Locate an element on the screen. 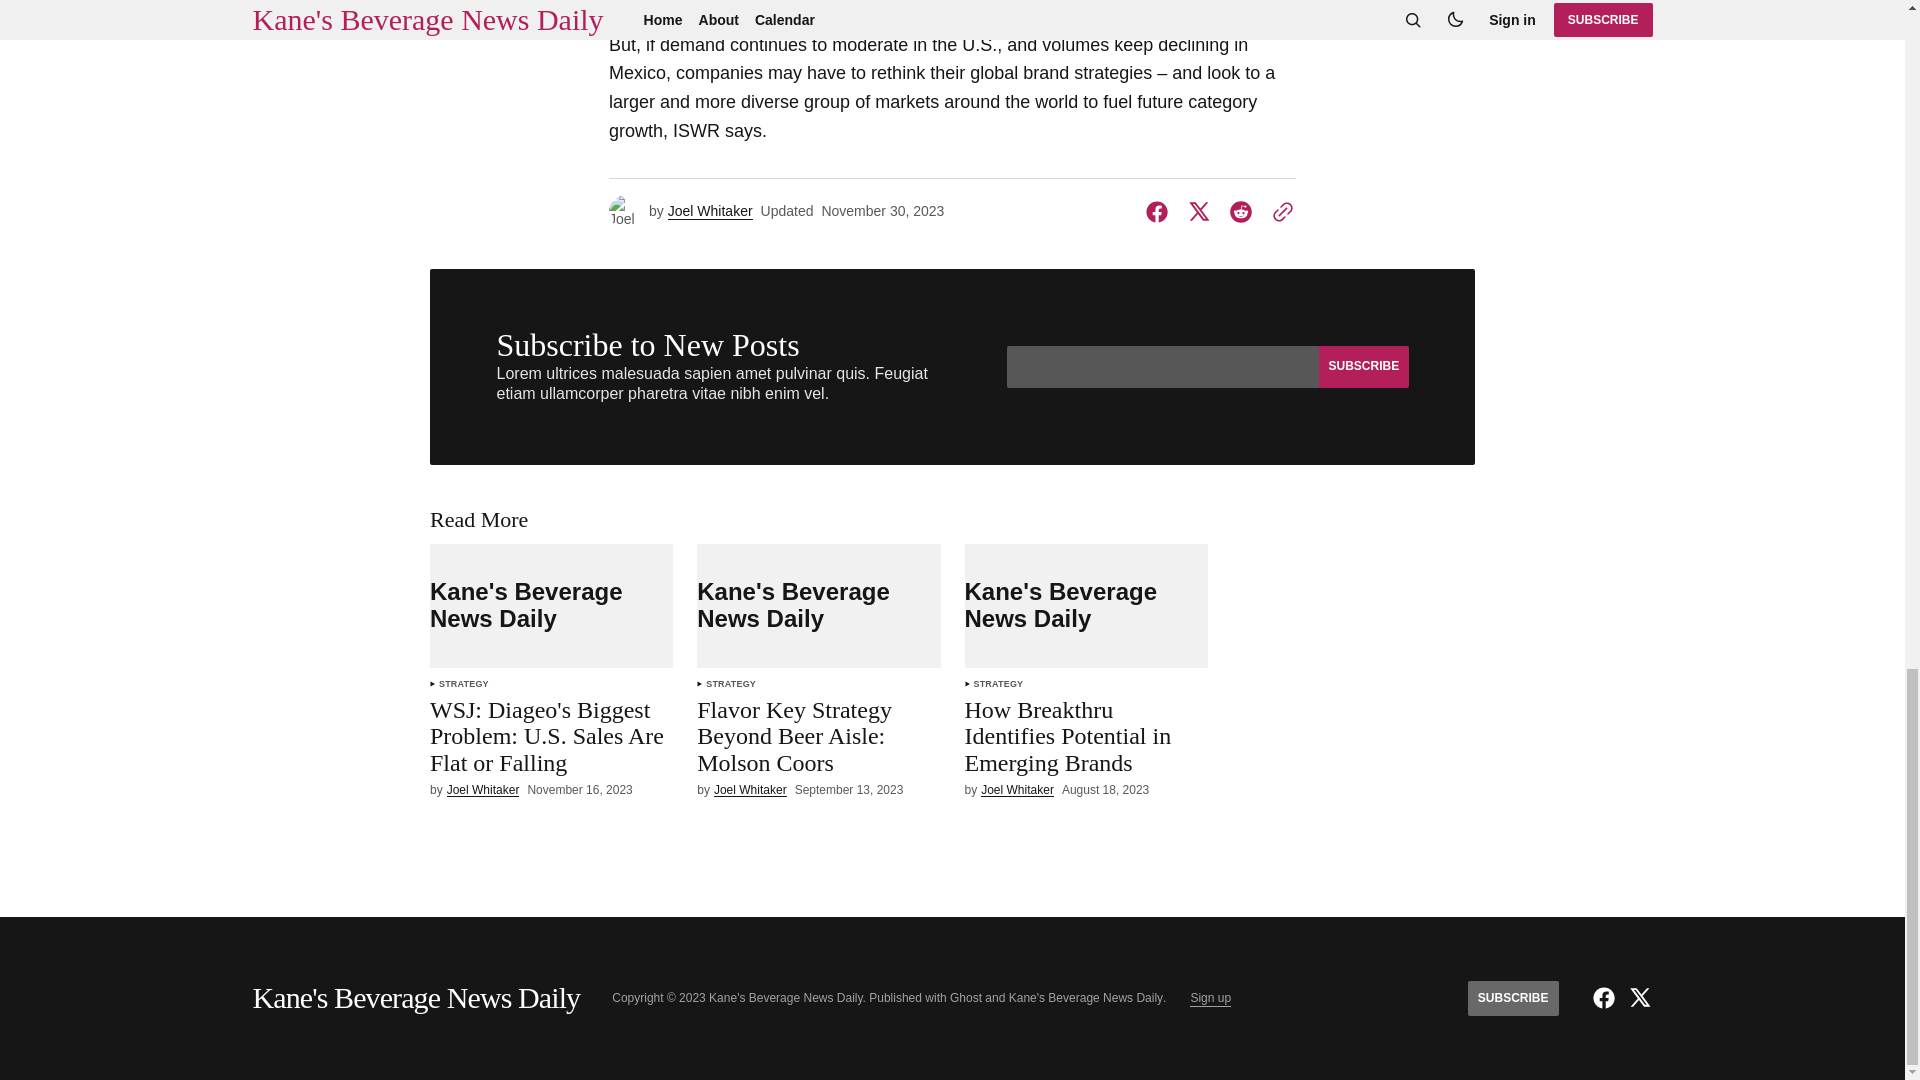 Image resolution: width=1920 pixels, height=1080 pixels. Kane's Beverage News Daily is located at coordinates (818, 606).